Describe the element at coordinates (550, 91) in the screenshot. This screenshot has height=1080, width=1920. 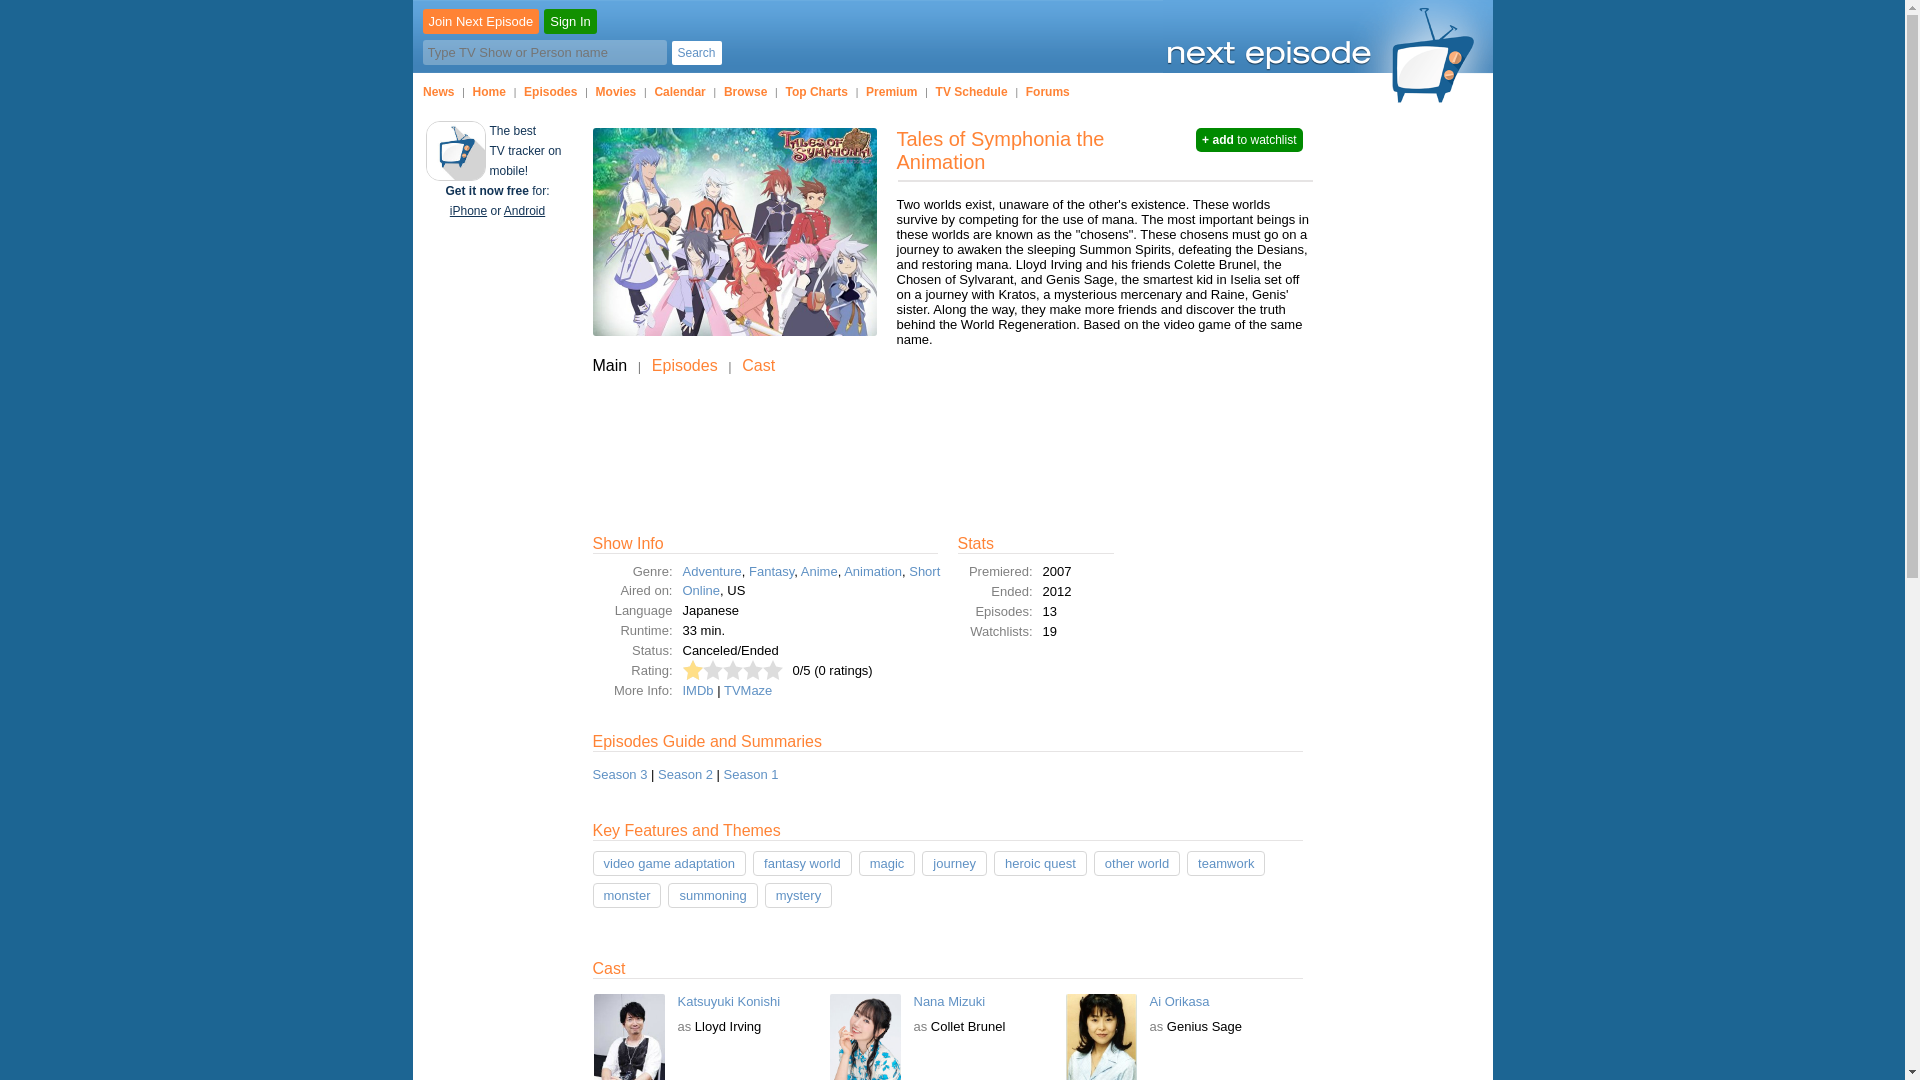
I see `Organize what's watched and what not` at that location.